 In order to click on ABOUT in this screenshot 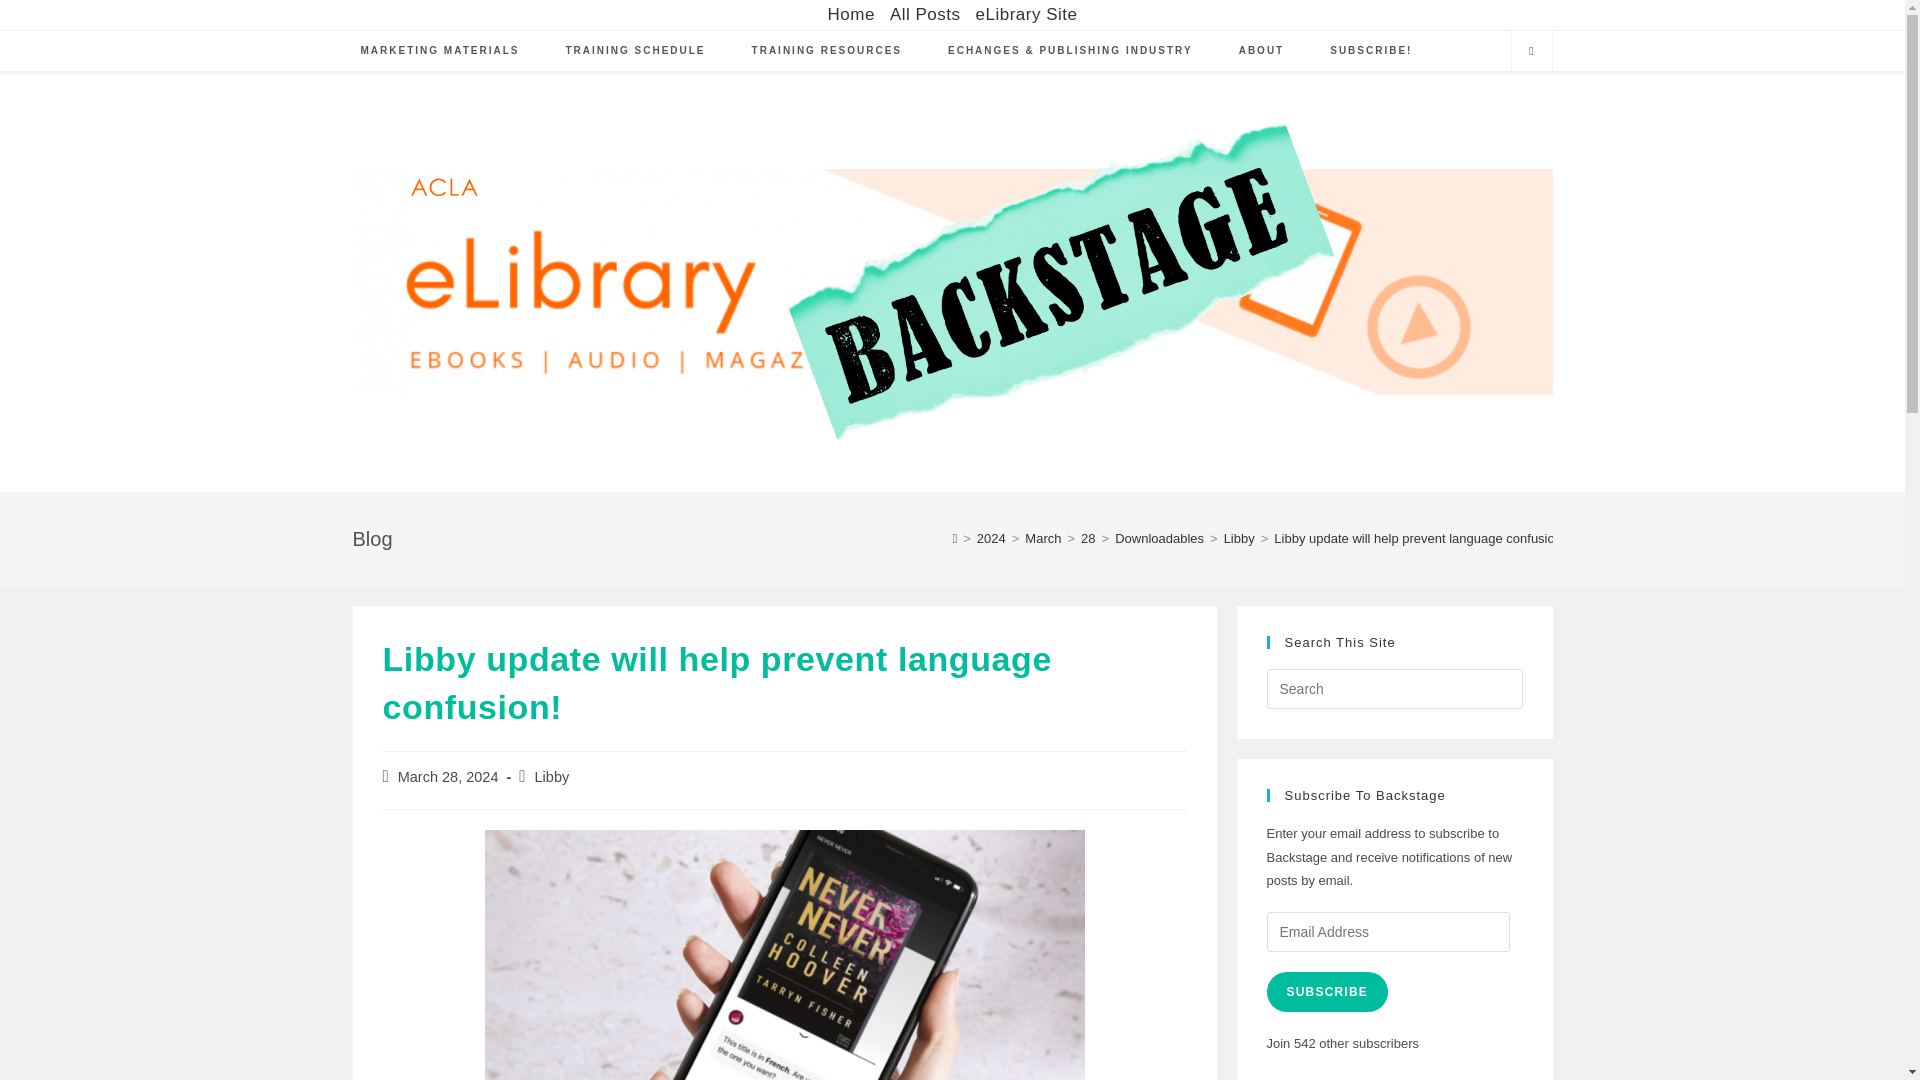, I will do `click(1261, 51)`.